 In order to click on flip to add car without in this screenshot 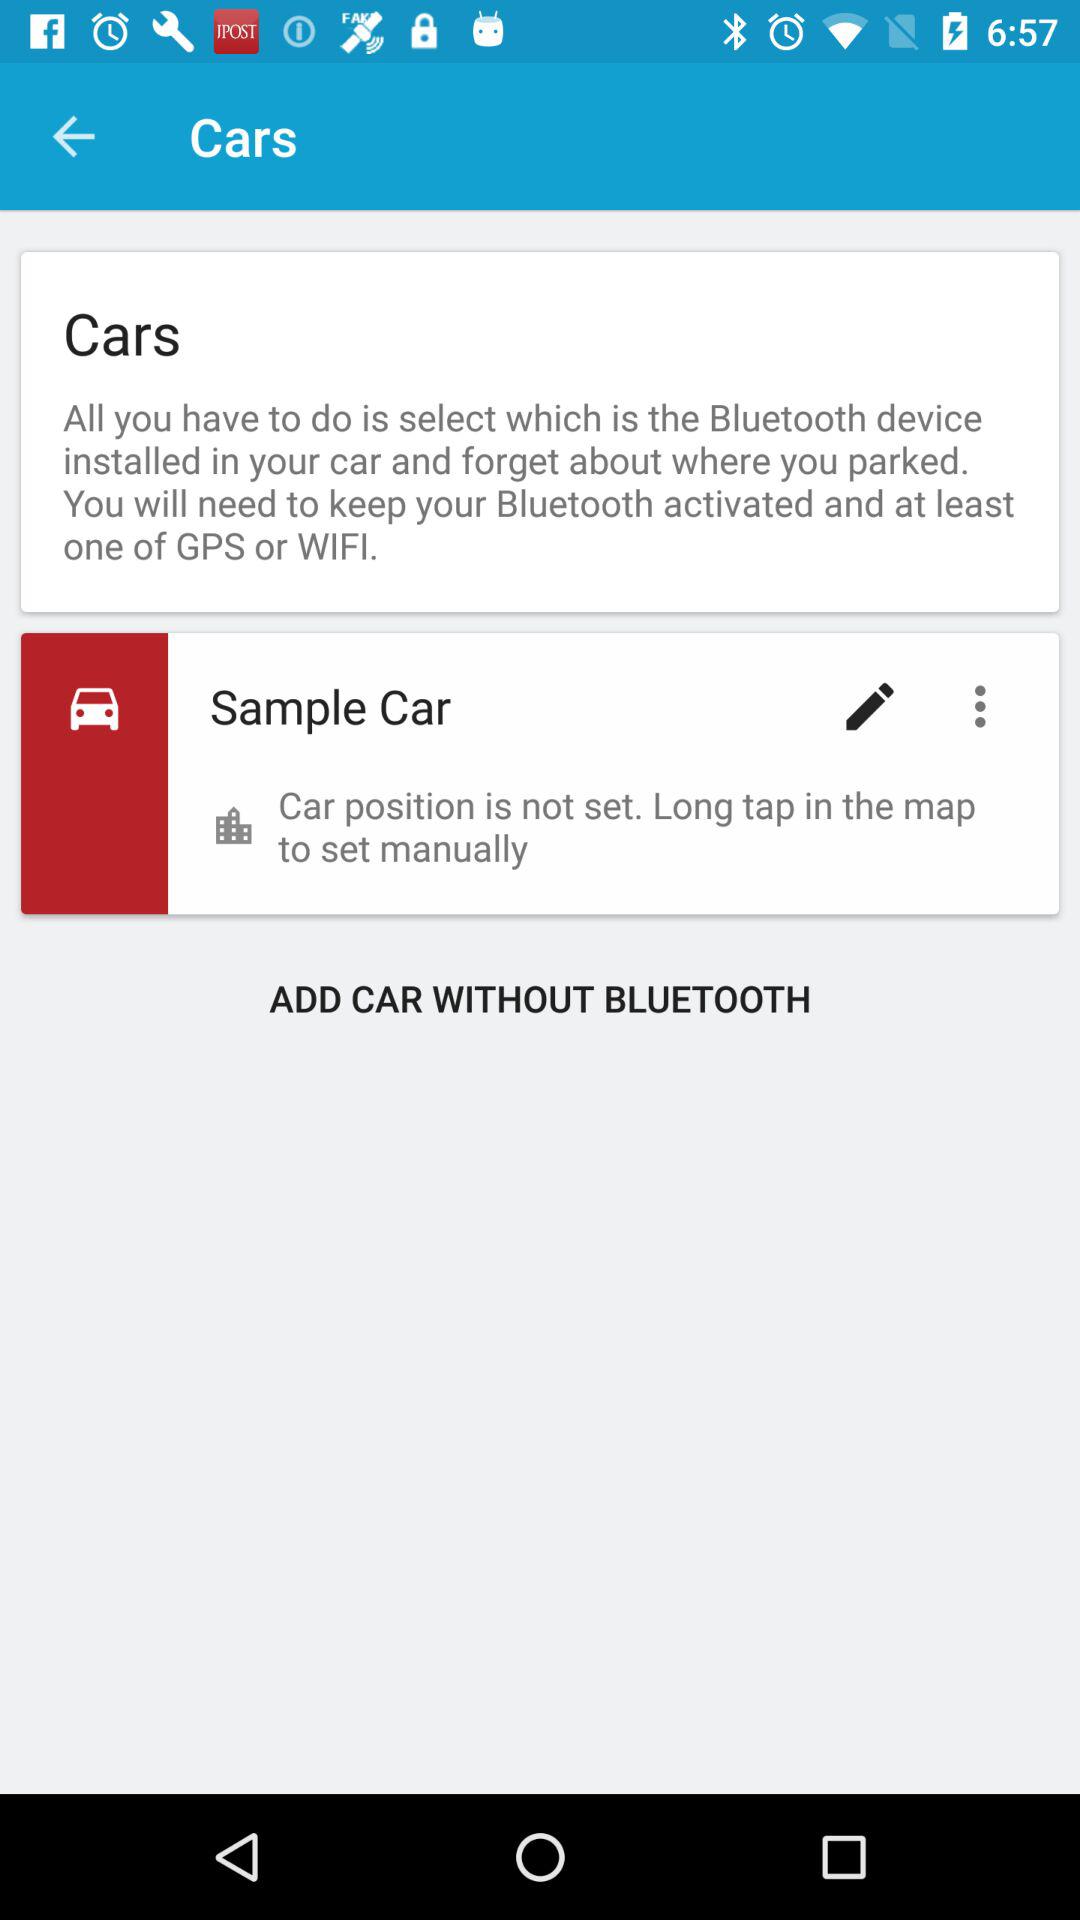, I will do `click(540, 998)`.